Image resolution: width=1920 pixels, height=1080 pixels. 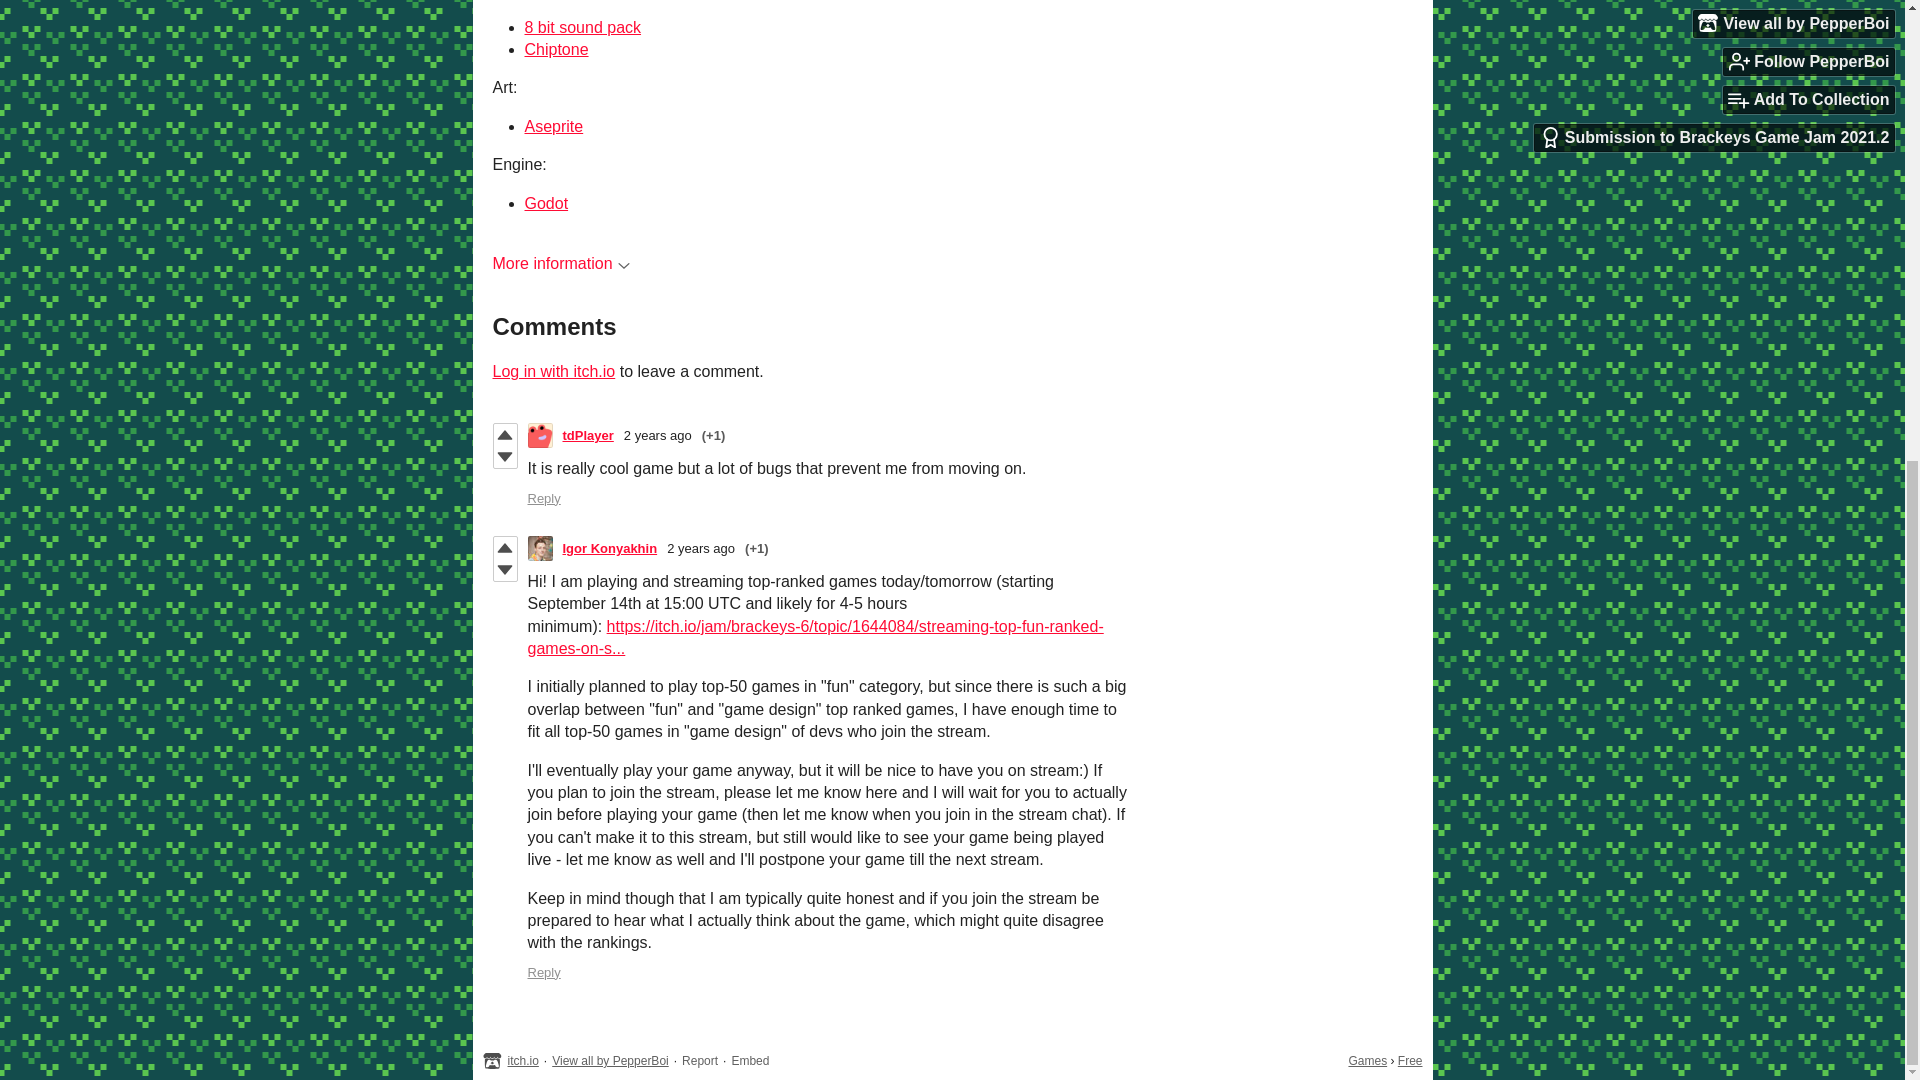 What do you see at coordinates (750, 1061) in the screenshot?
I see `Embed` at bounding box center [750, 1061].